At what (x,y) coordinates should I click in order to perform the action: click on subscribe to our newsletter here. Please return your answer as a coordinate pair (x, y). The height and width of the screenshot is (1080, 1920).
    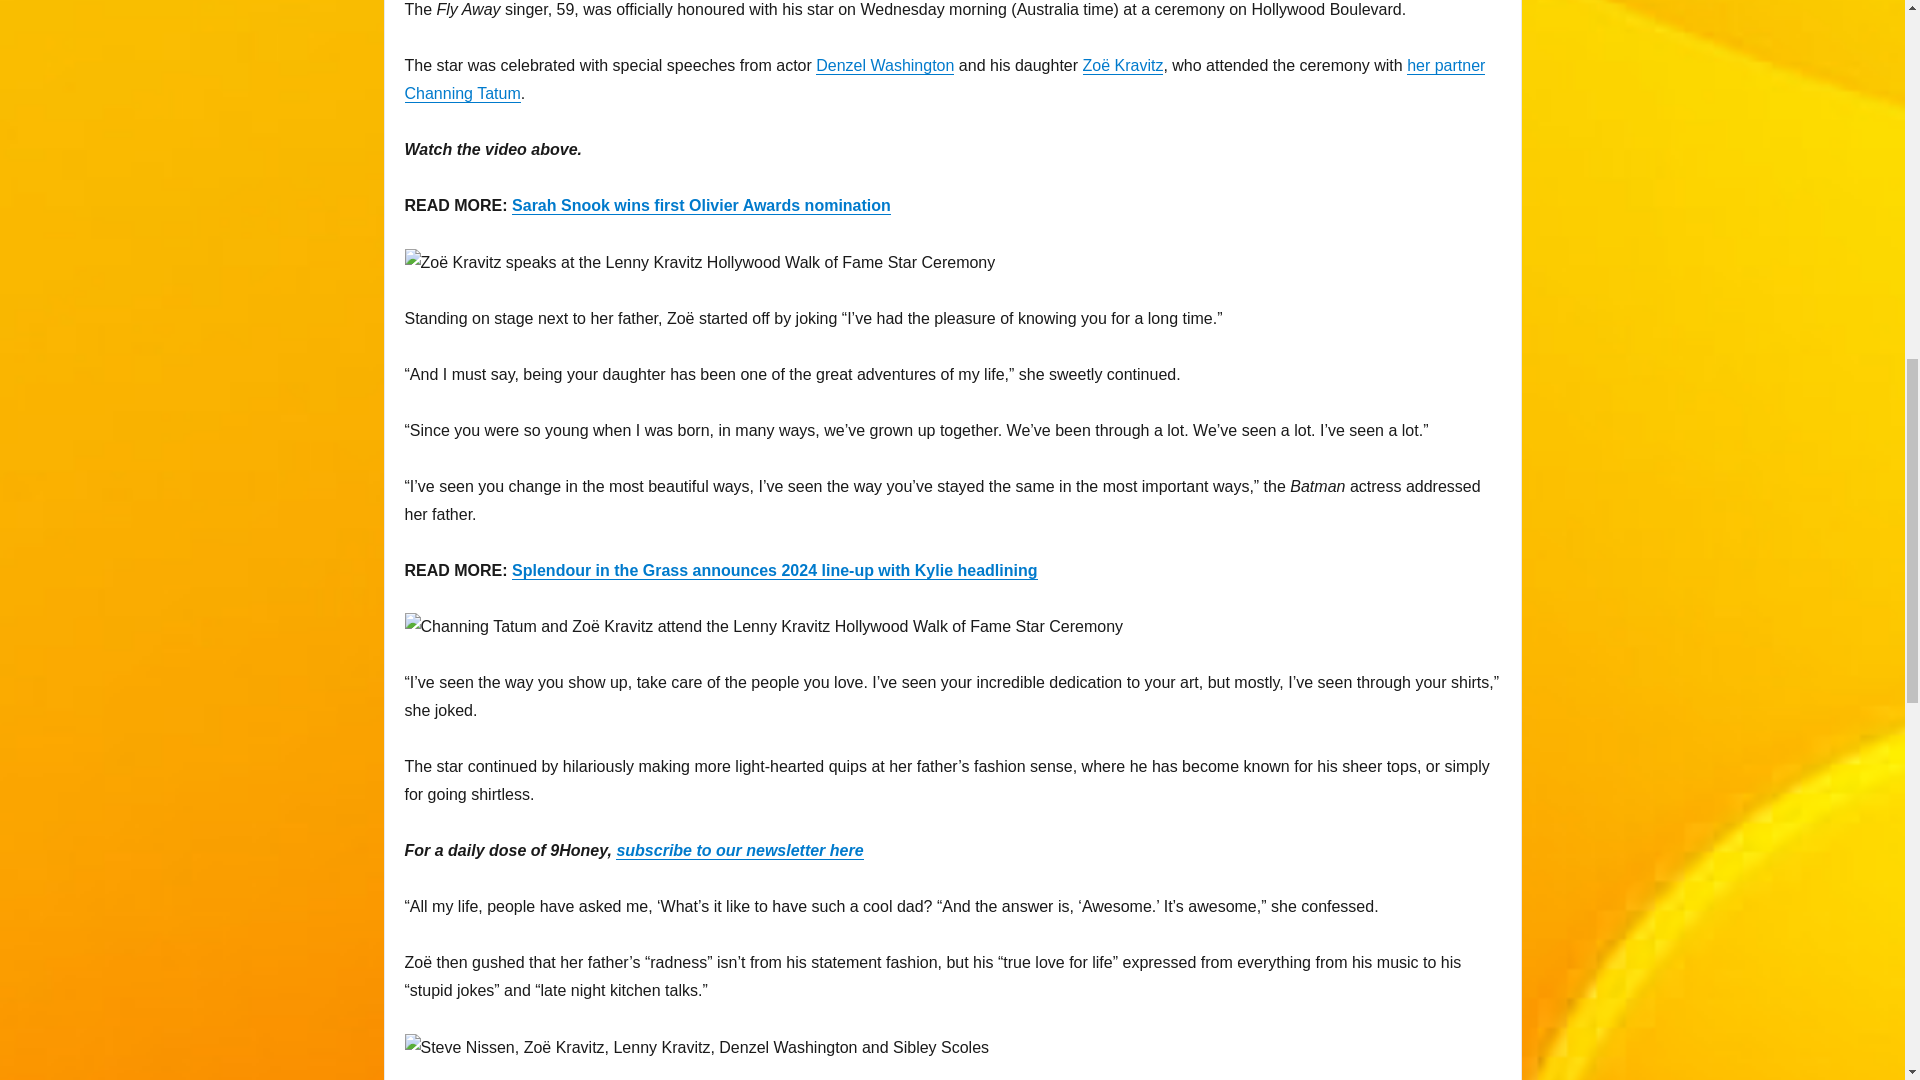
    Looking at the image, I should click on (739, 850).